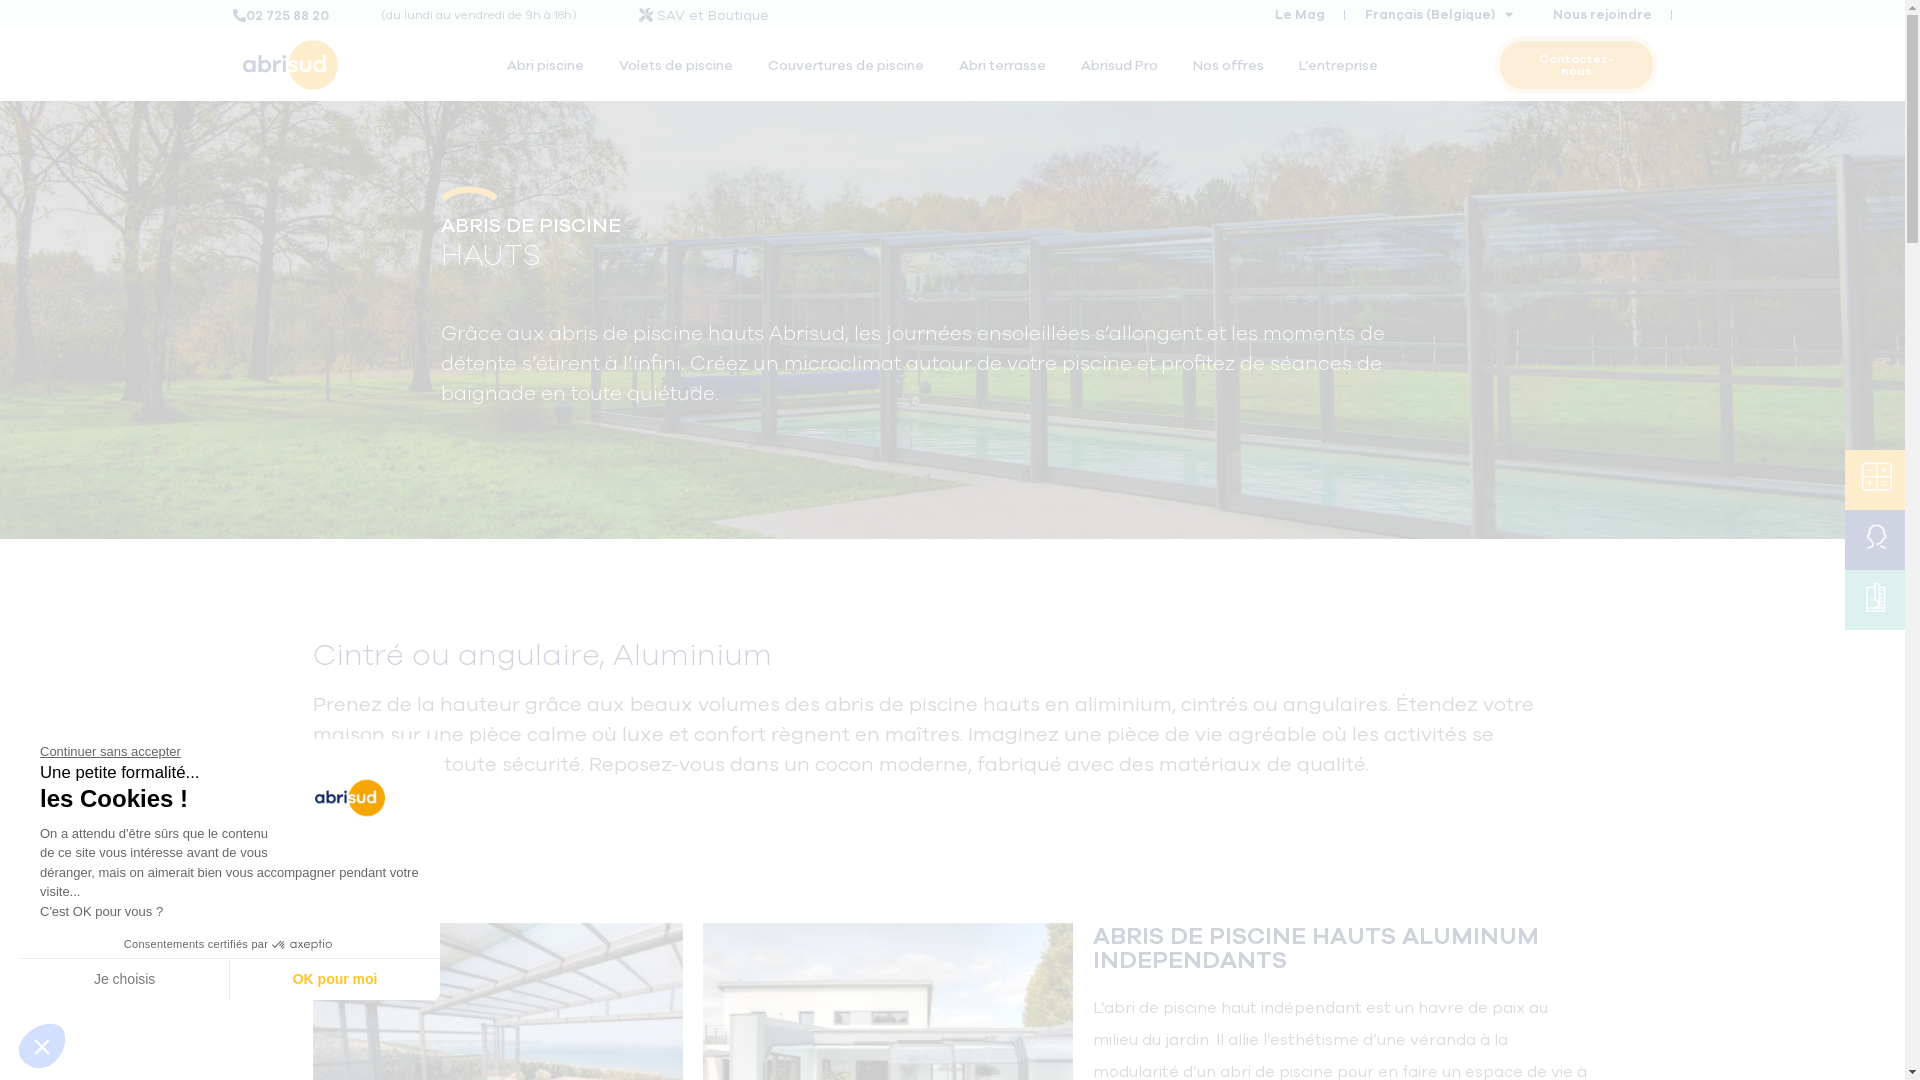 This screenshot has height=1080, width=1920. Describe the element at coordinates (851, 65) in the screenshot. I see `Couvertures de piscine` at that location.